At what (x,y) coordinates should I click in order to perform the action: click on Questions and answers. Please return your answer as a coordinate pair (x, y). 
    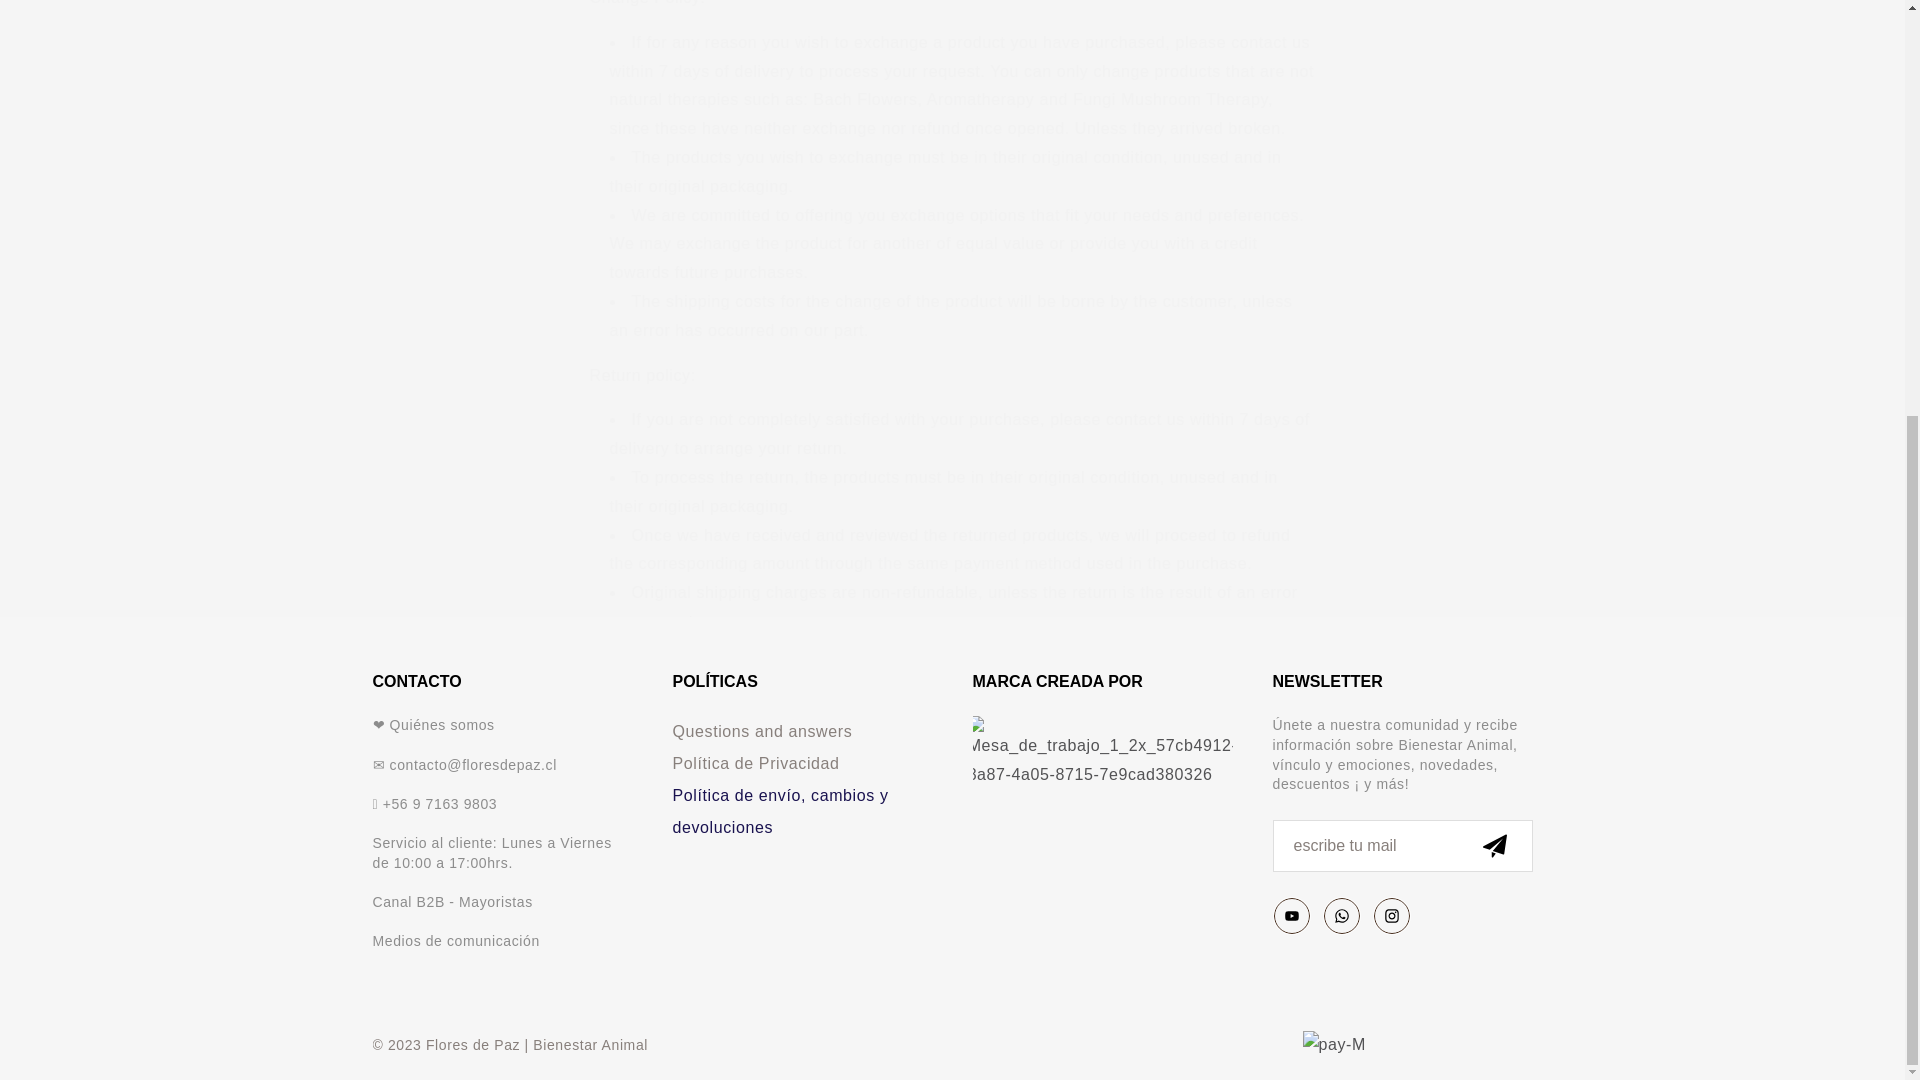
    Looking at the image, I should click on (802, 732).